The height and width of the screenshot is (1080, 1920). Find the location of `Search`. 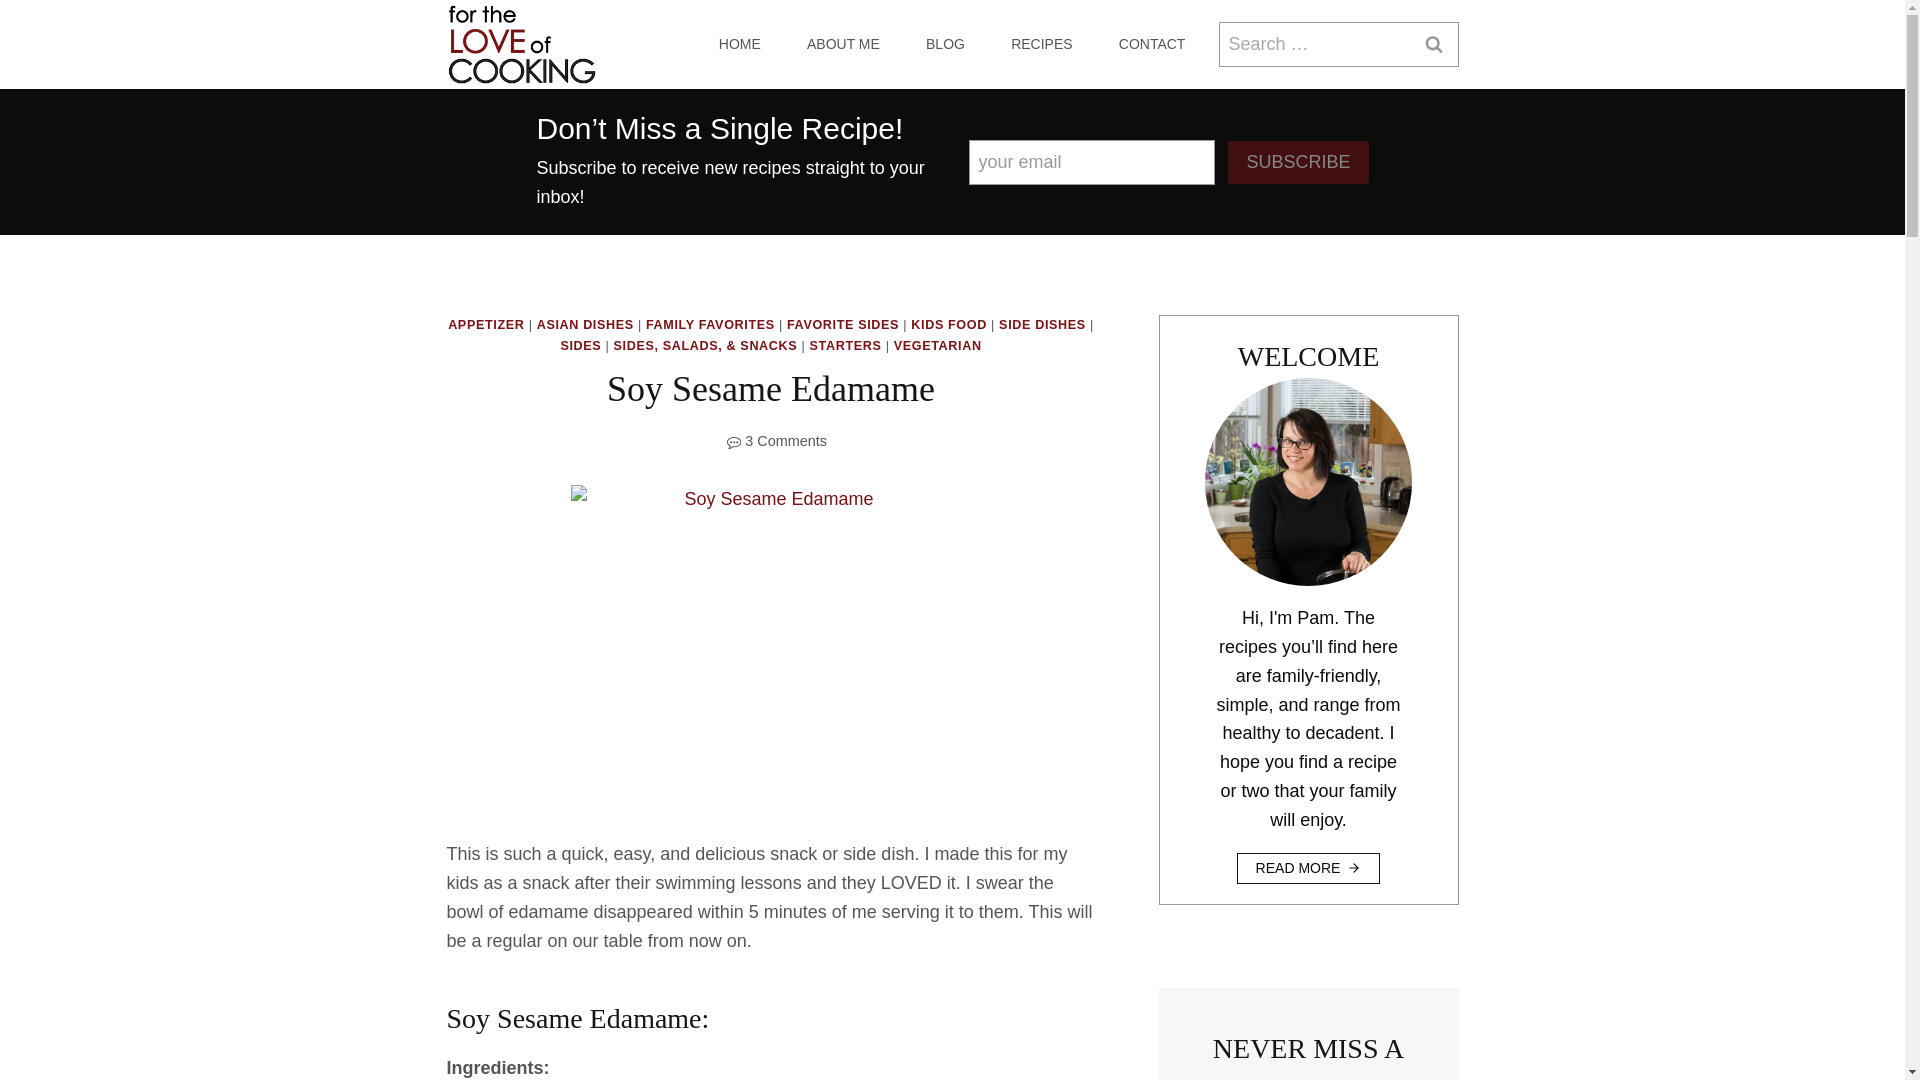

Search is located at coordinates (1432, 44).